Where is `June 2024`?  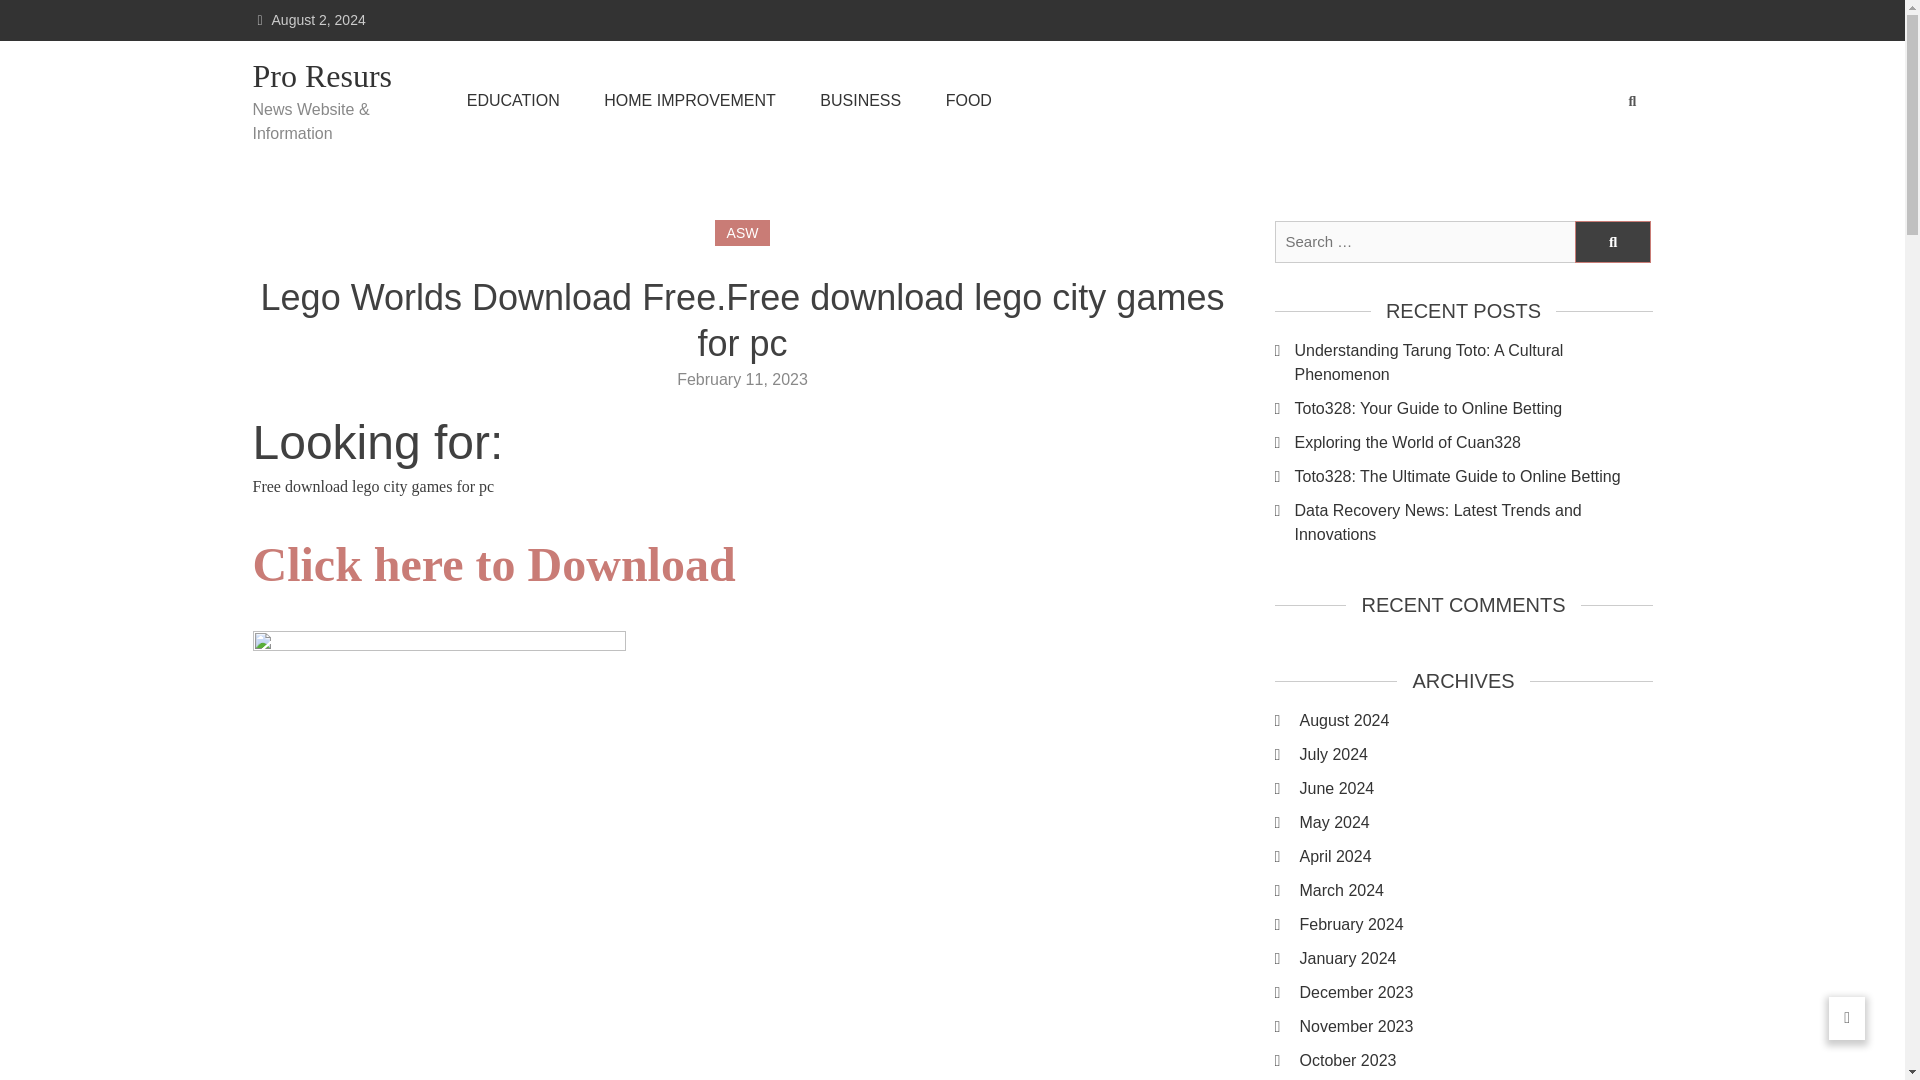
June 2024 is located at coordinates (1476, 788).